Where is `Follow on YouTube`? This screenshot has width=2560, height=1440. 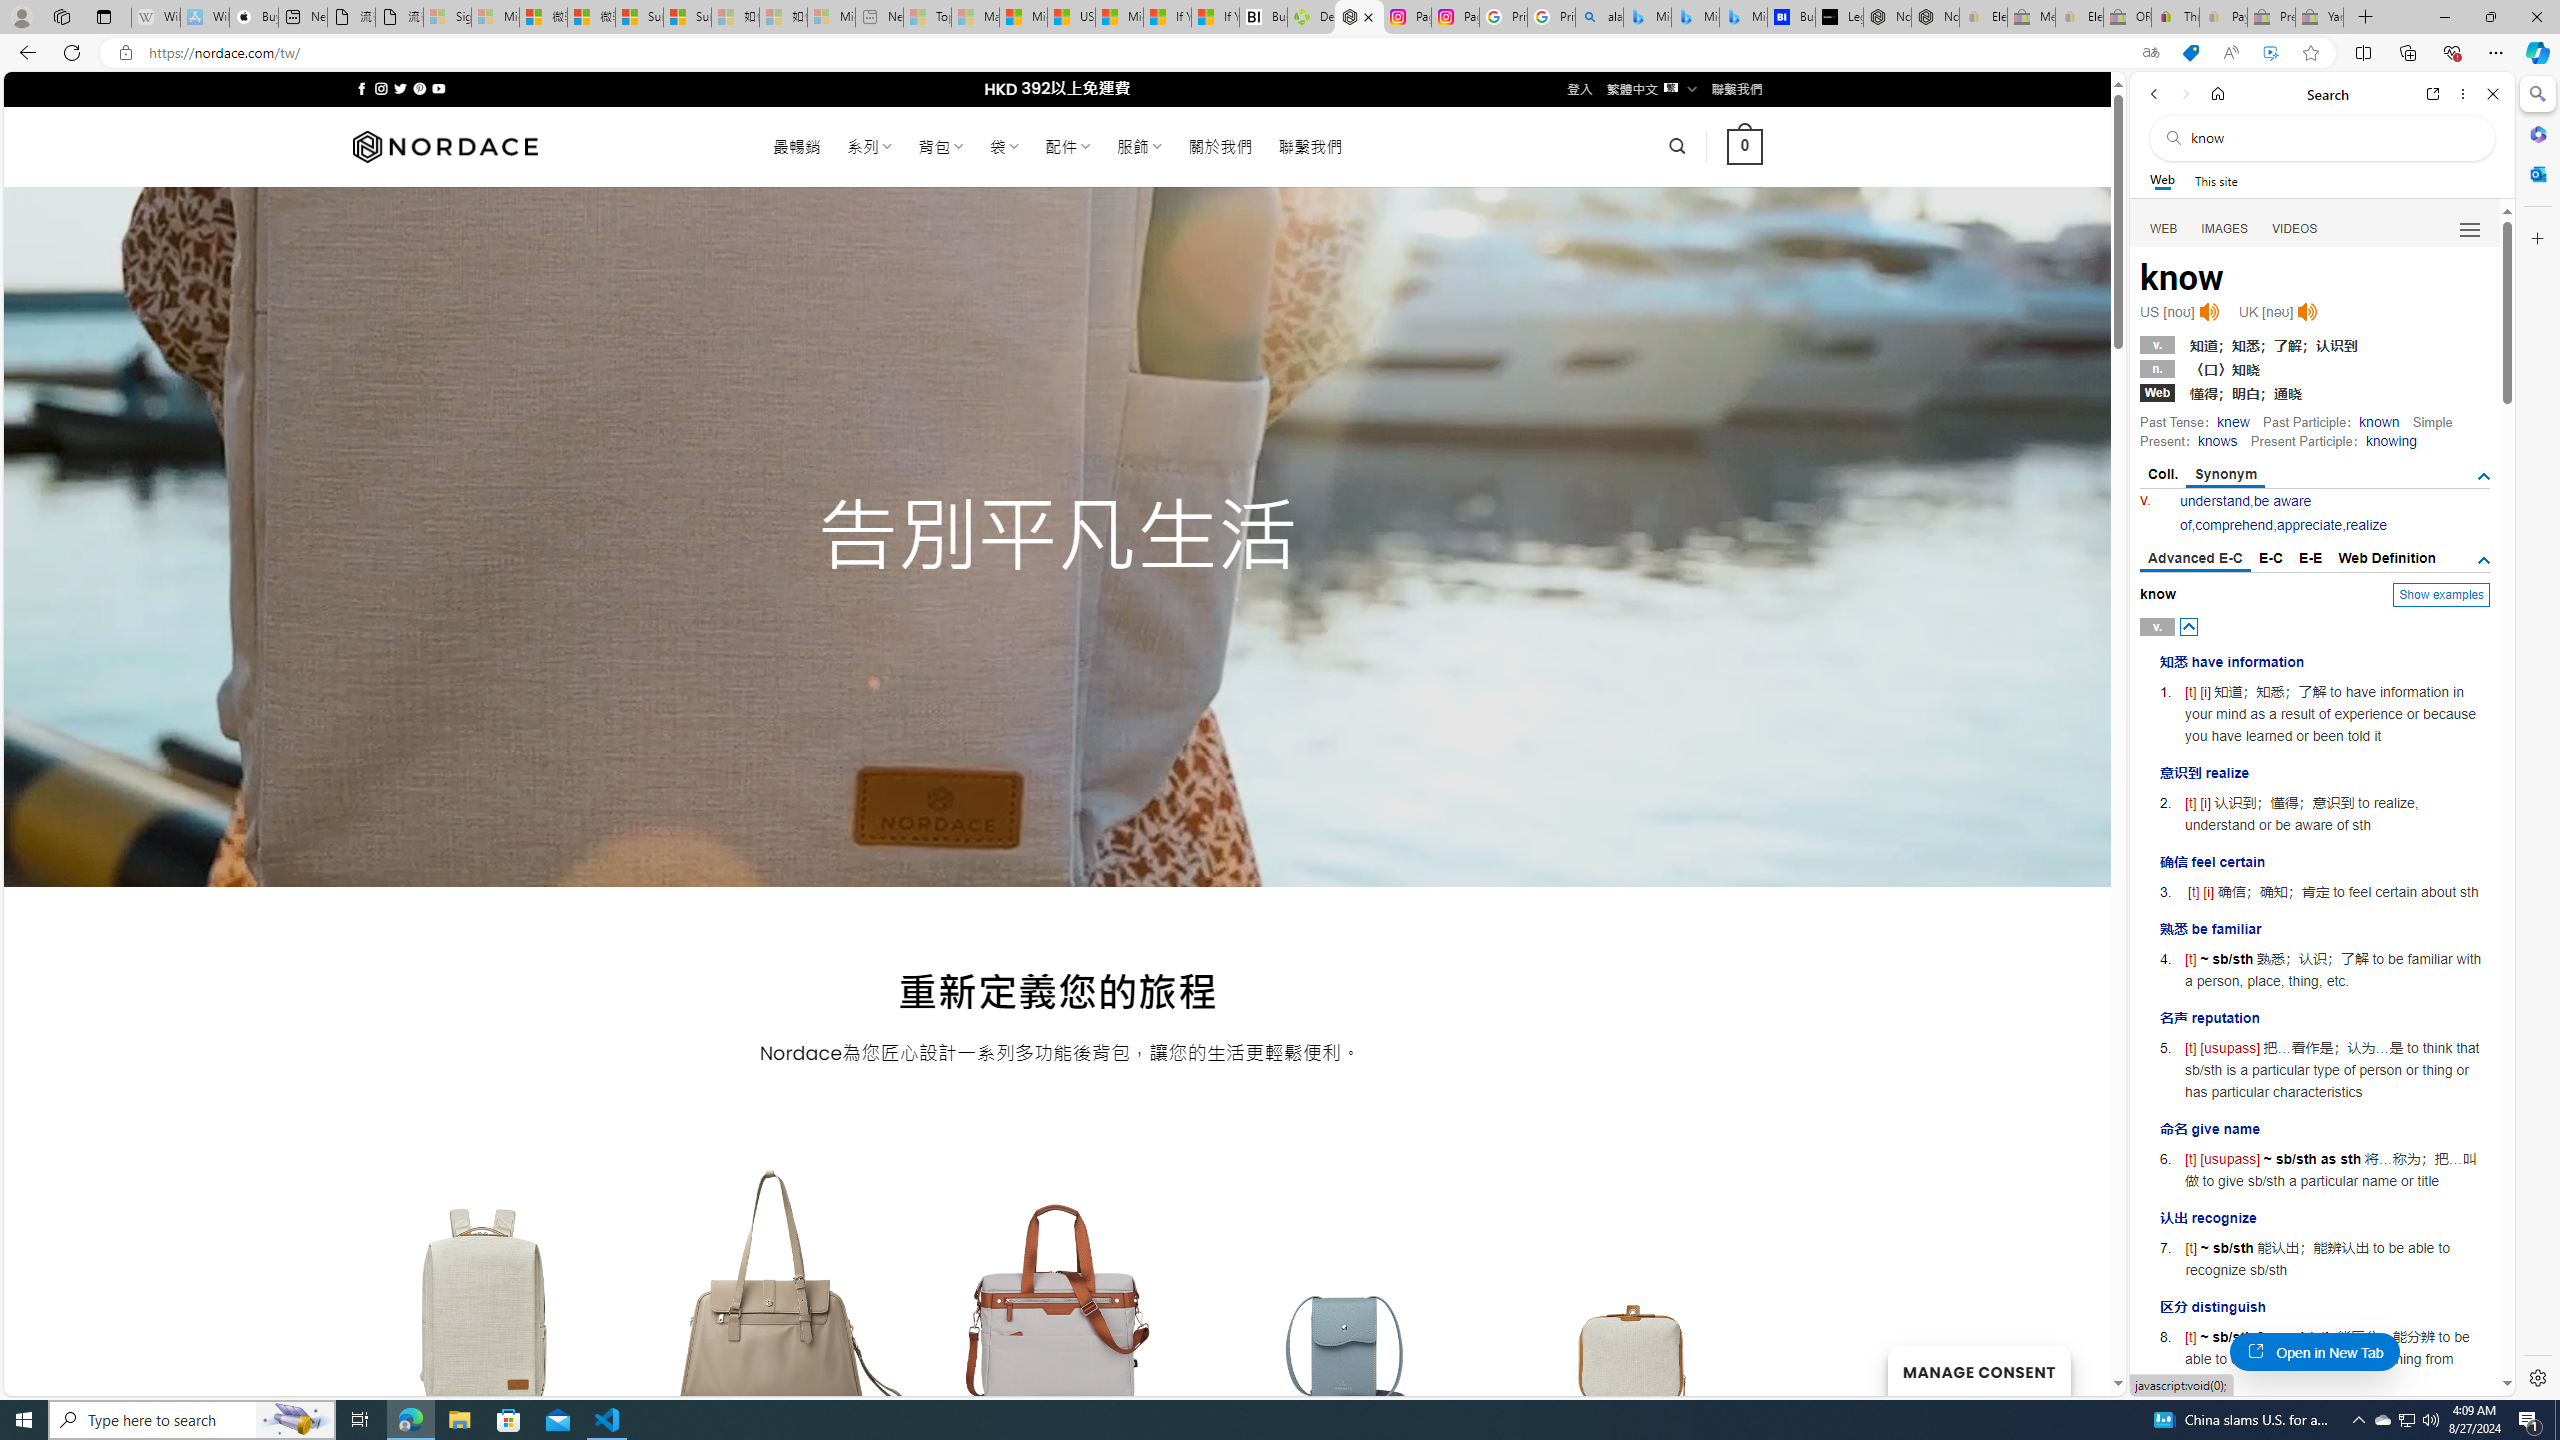
Follow on YouTube is located at coordinates (438, 88).